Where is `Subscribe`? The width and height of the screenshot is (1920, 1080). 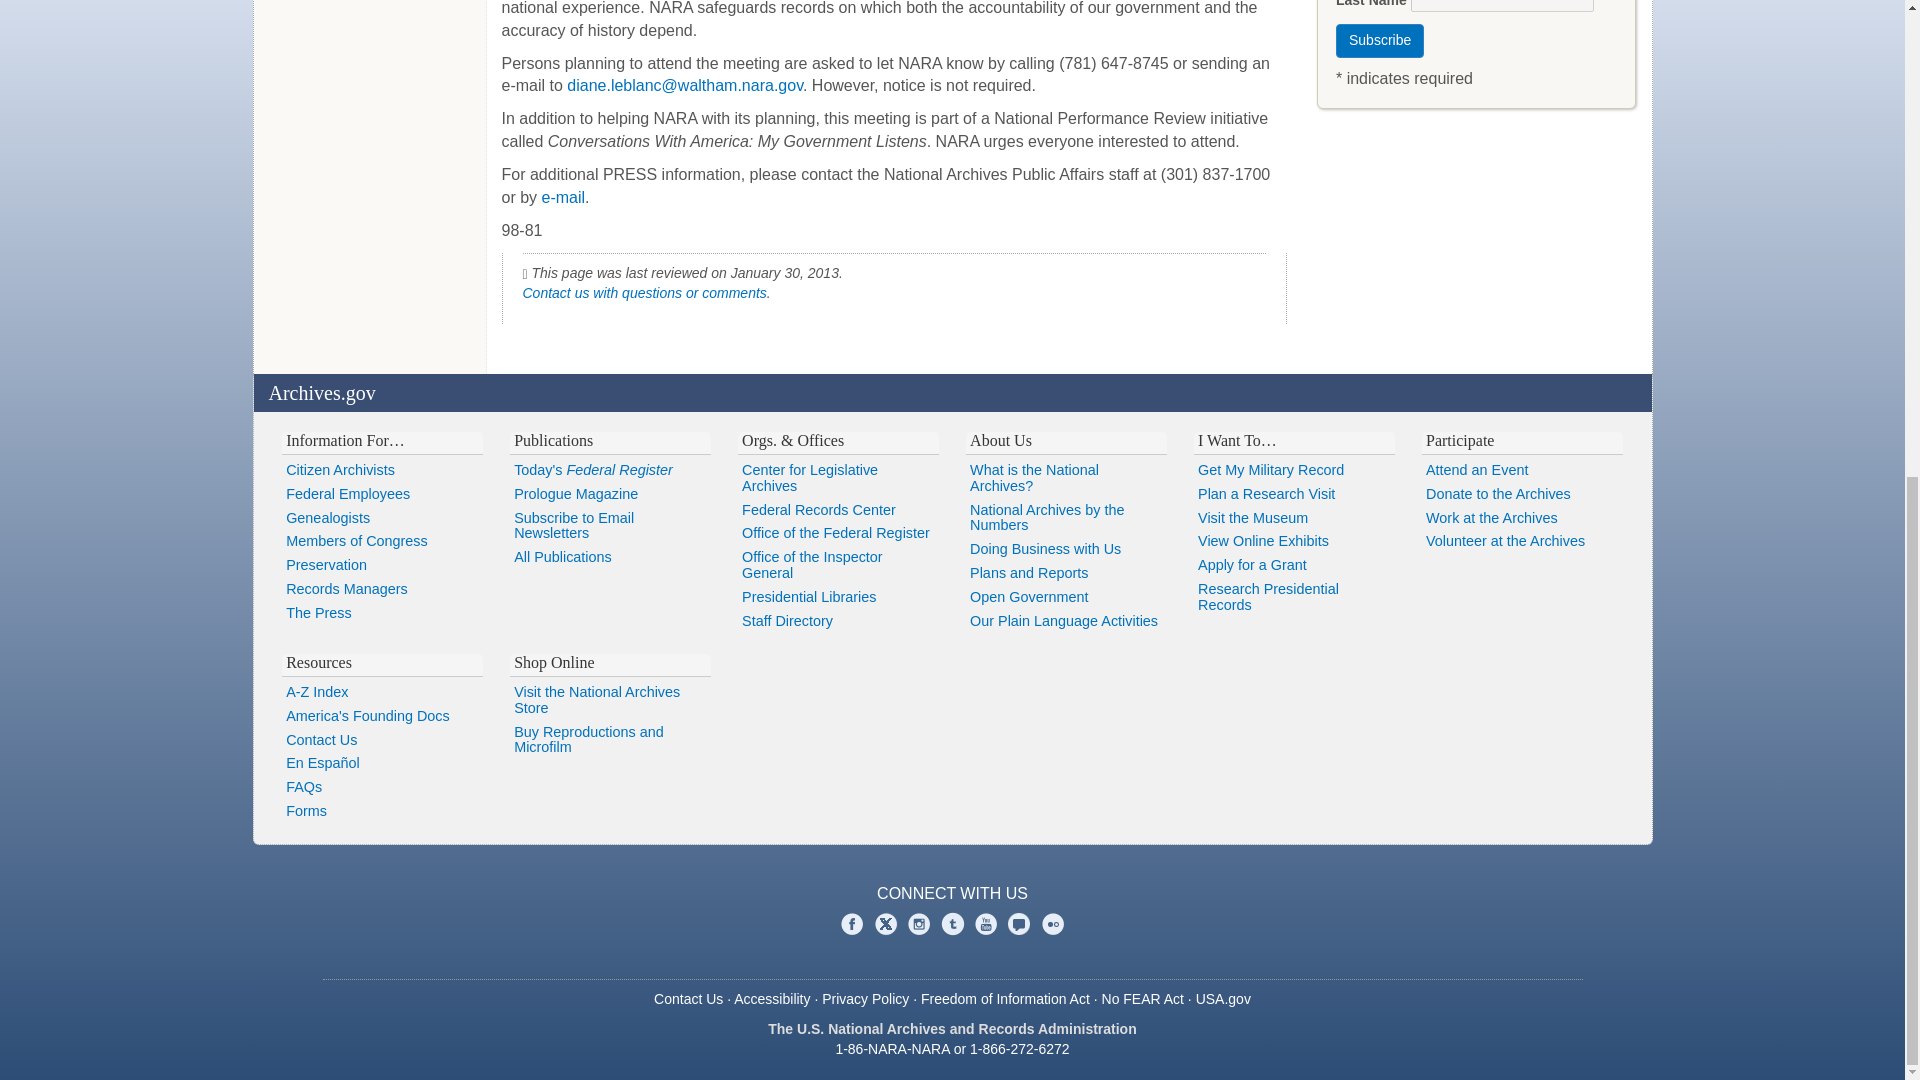 Subscribe is located at coordinates (1380, 40).